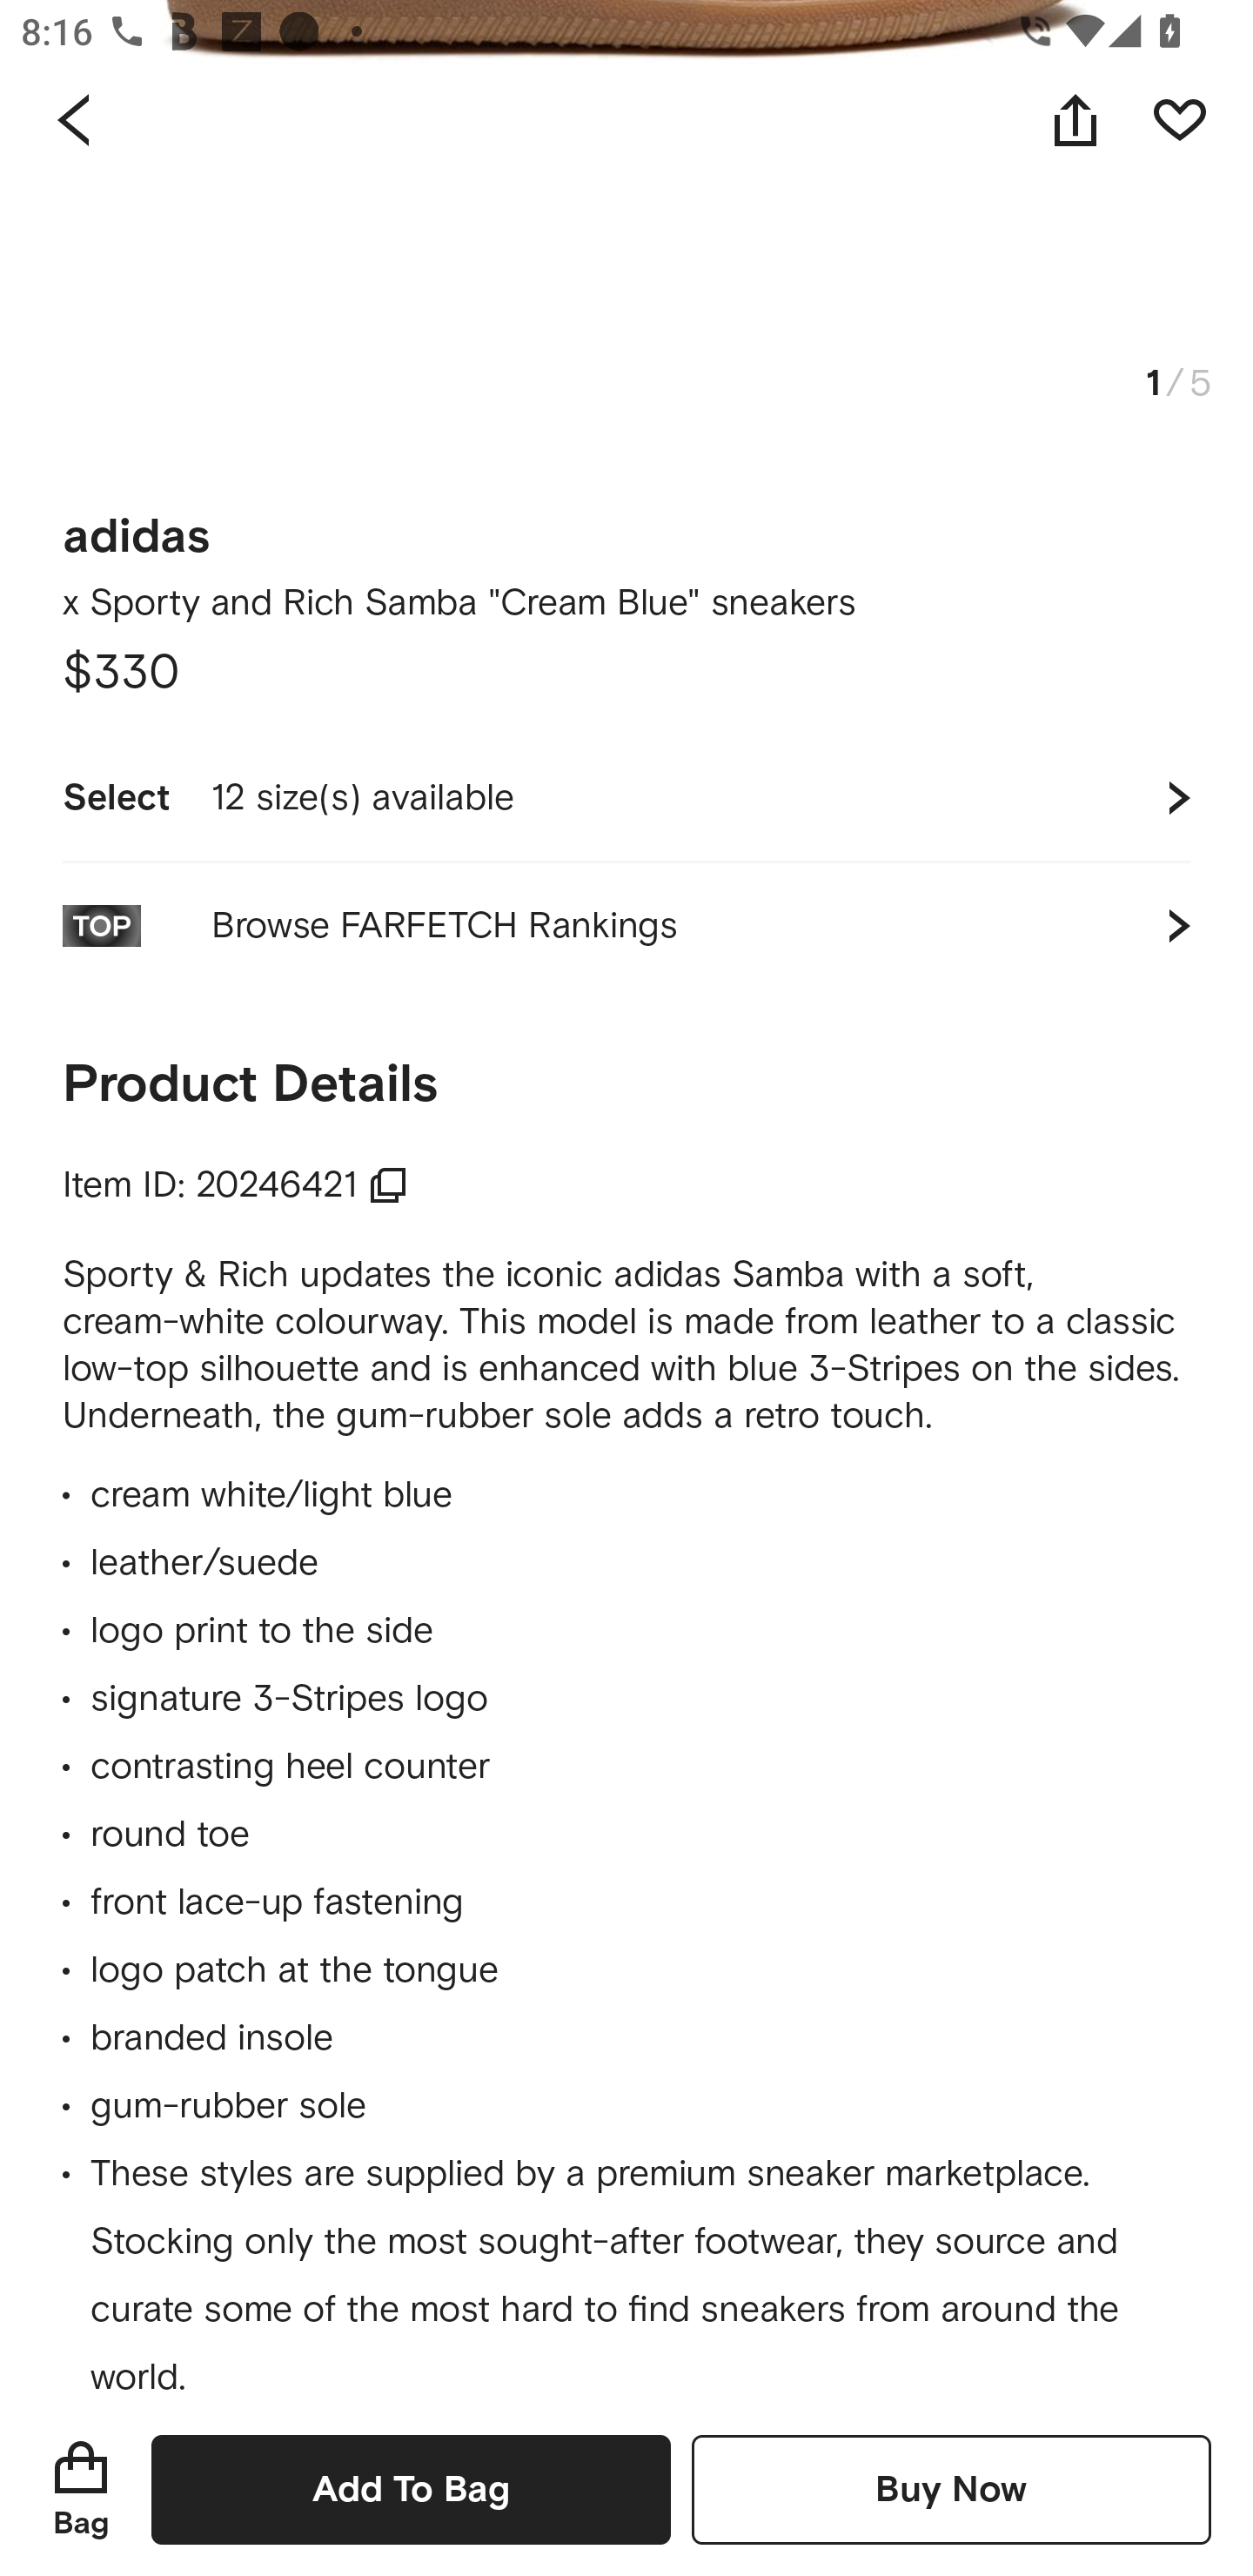 The image size is (1253, 2576). I want to click on adidas, so click(136, 527).